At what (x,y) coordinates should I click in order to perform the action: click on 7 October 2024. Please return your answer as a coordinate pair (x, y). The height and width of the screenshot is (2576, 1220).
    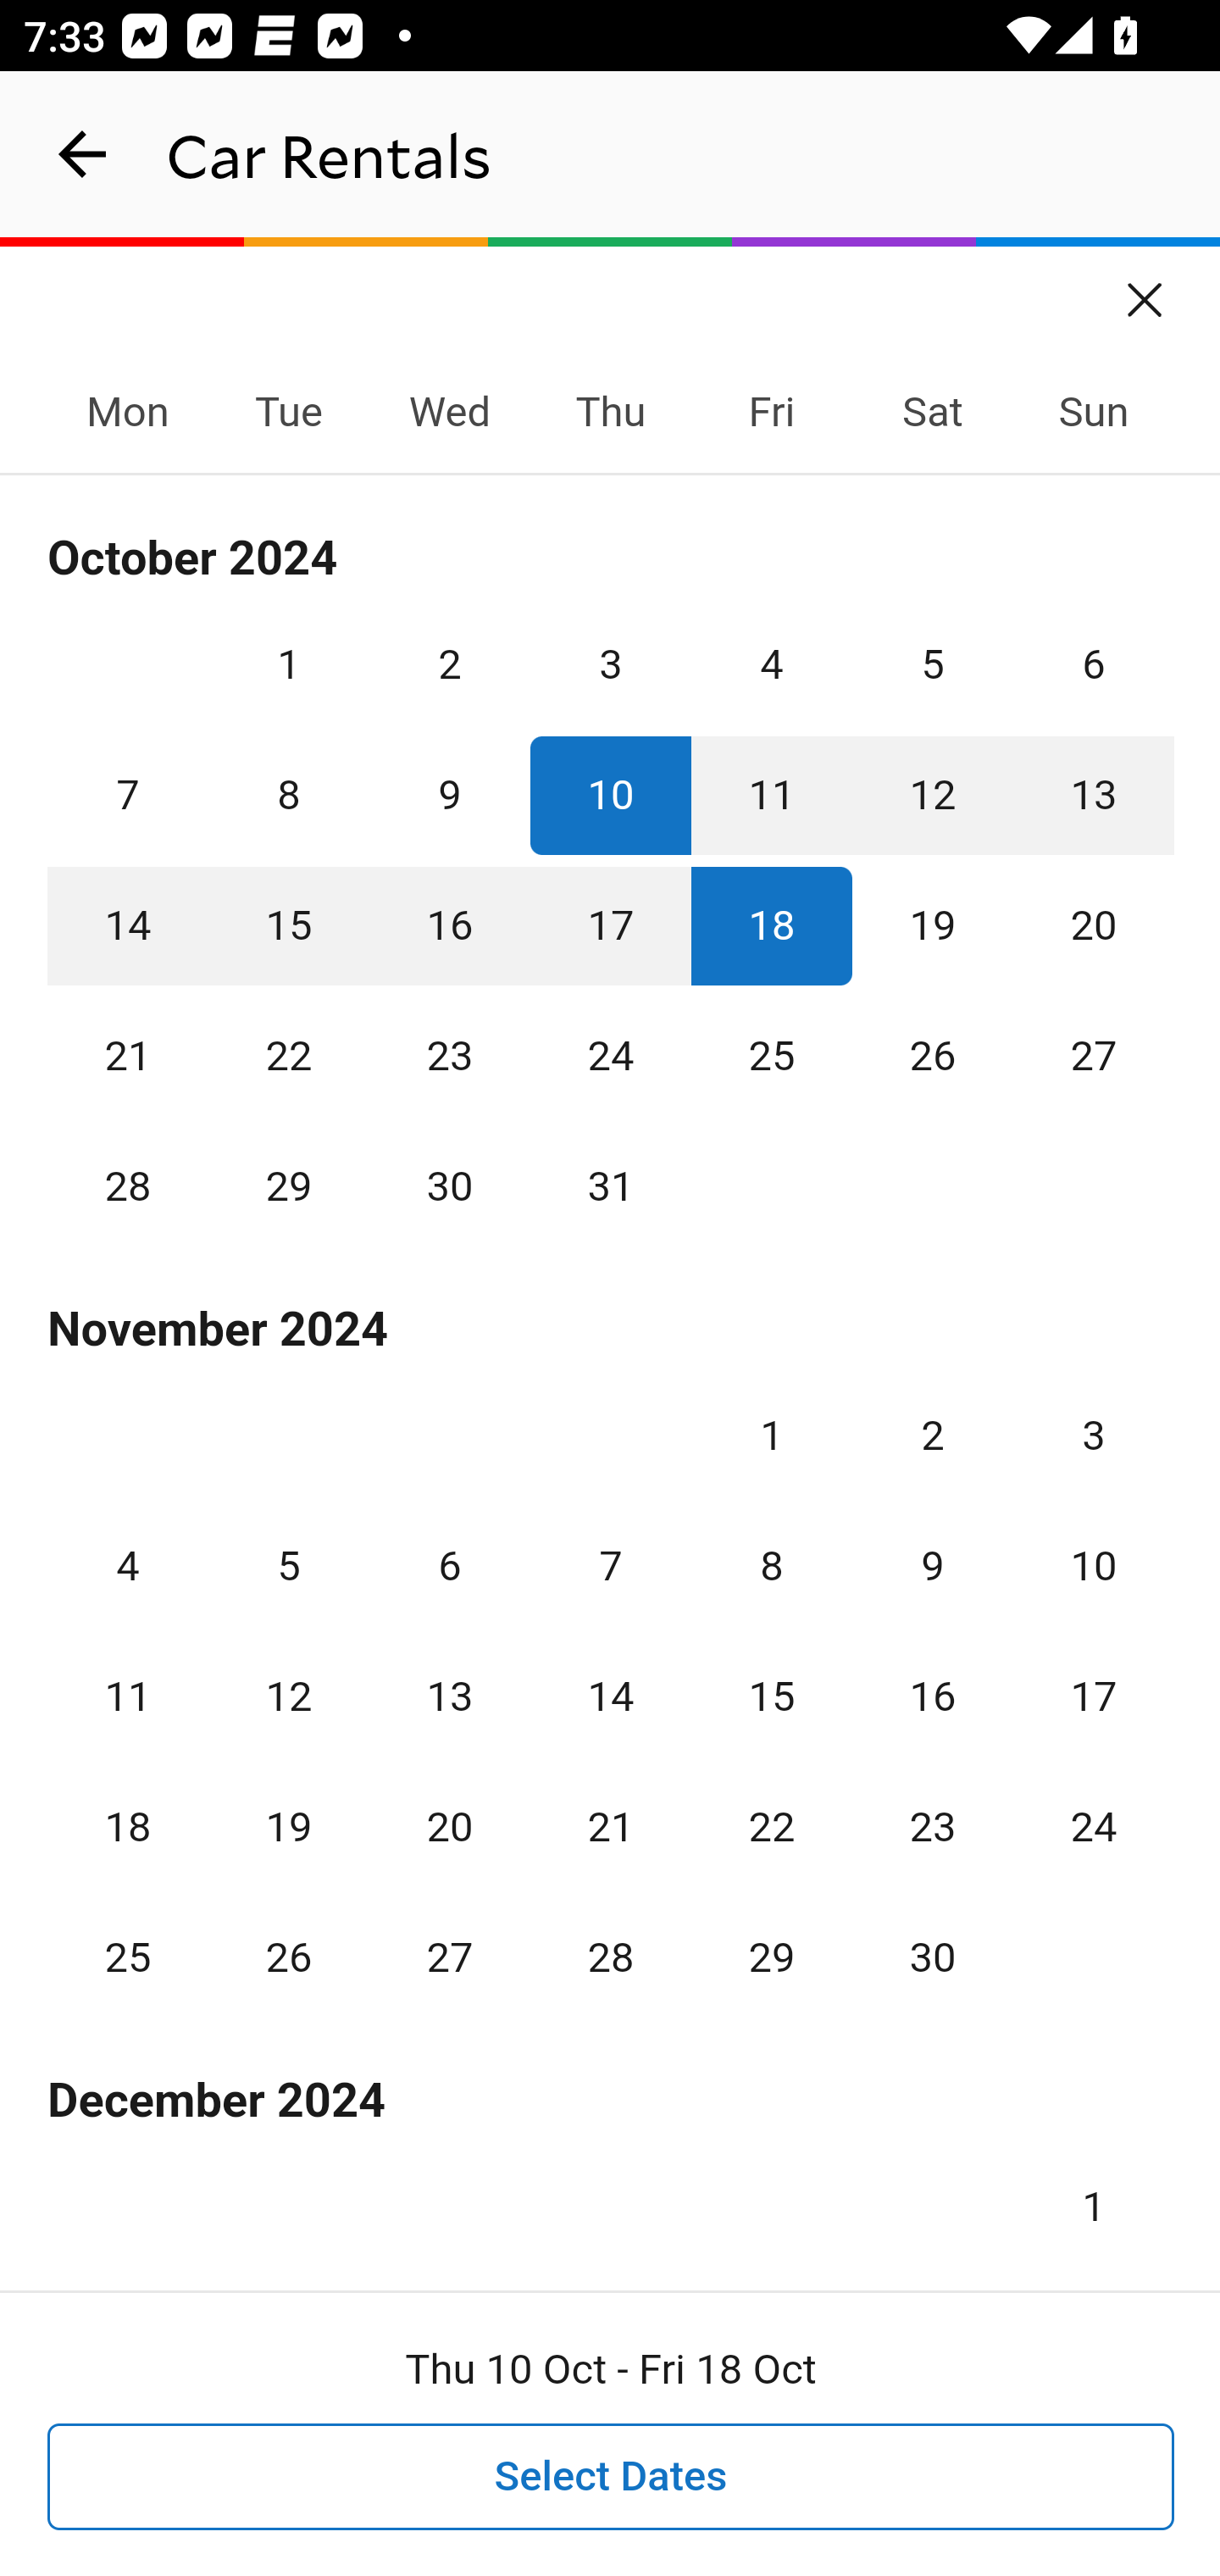
    Looking at the image, I should click on (129, 796).